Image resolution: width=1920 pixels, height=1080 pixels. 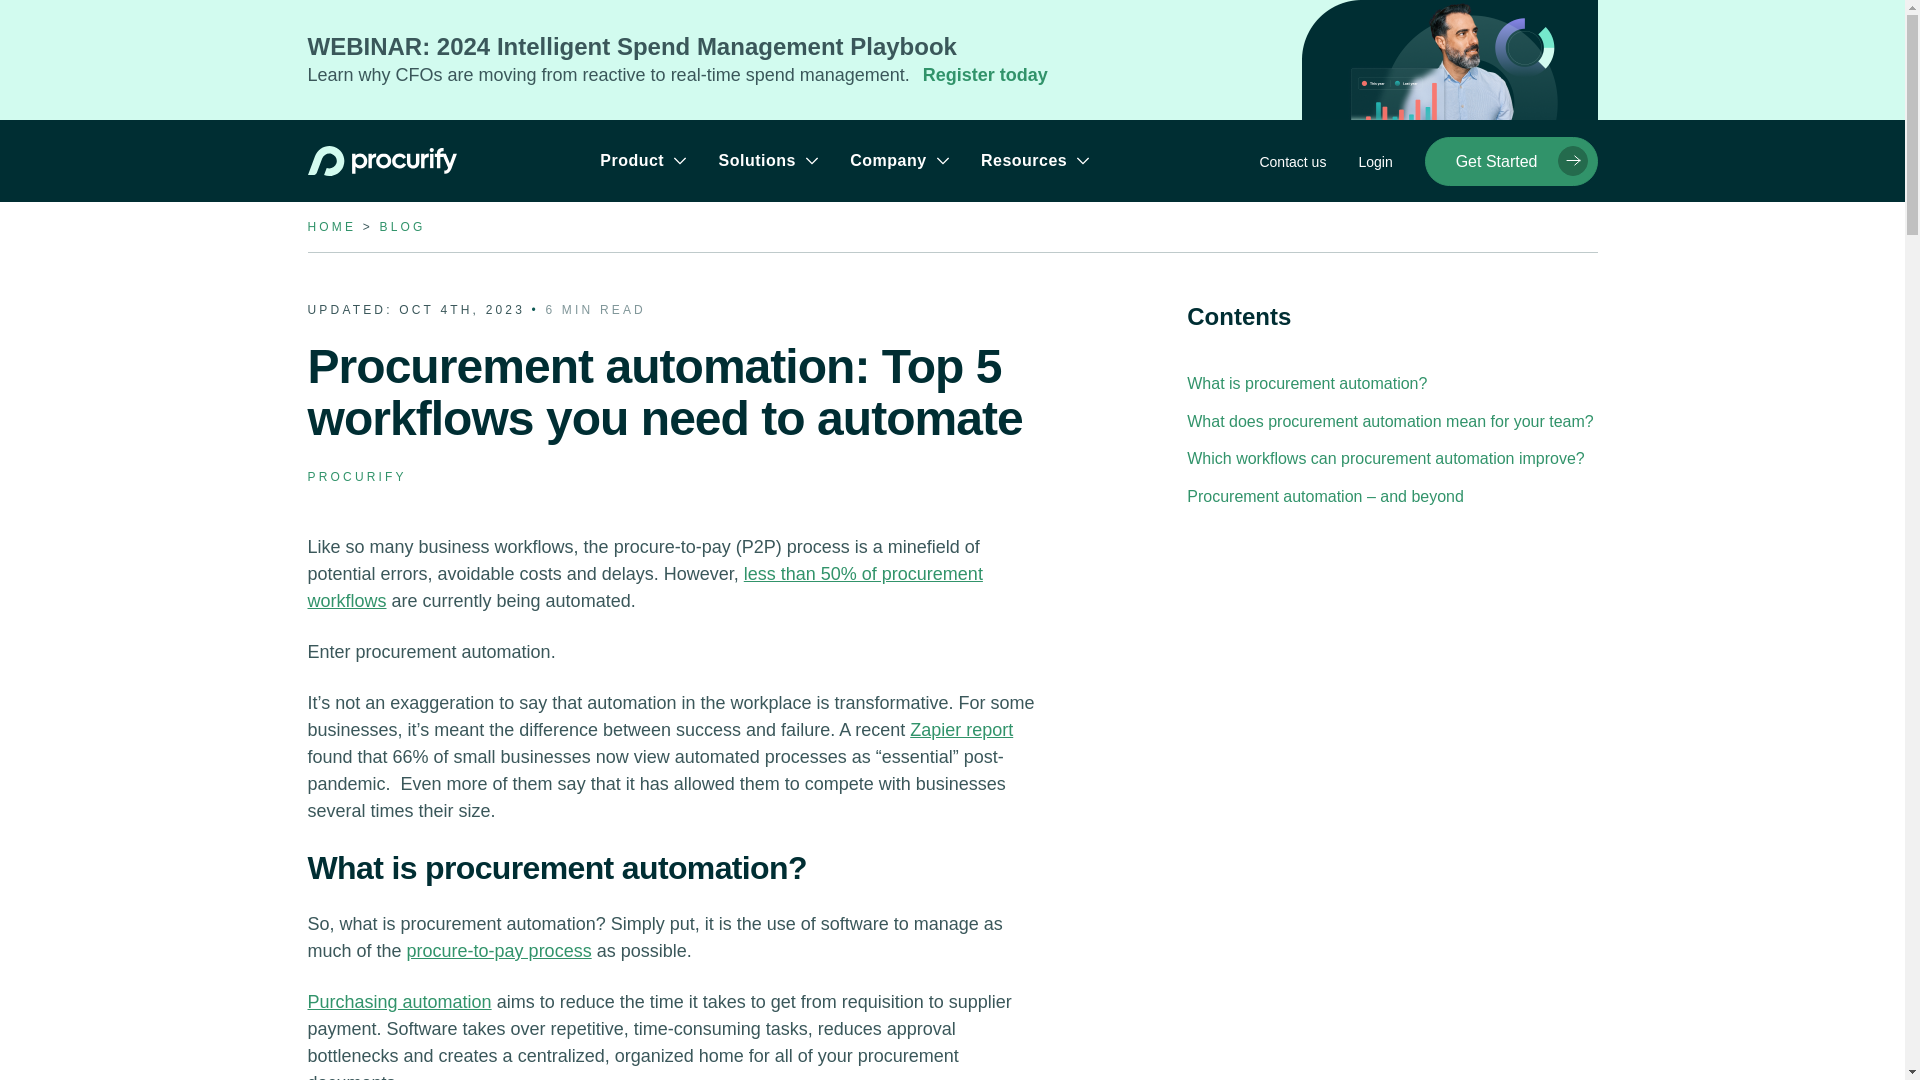 What do you see at coordinates (357, 476) in the screenshot?
I see `Posts by Procurify` at bounding box center [357, 476].